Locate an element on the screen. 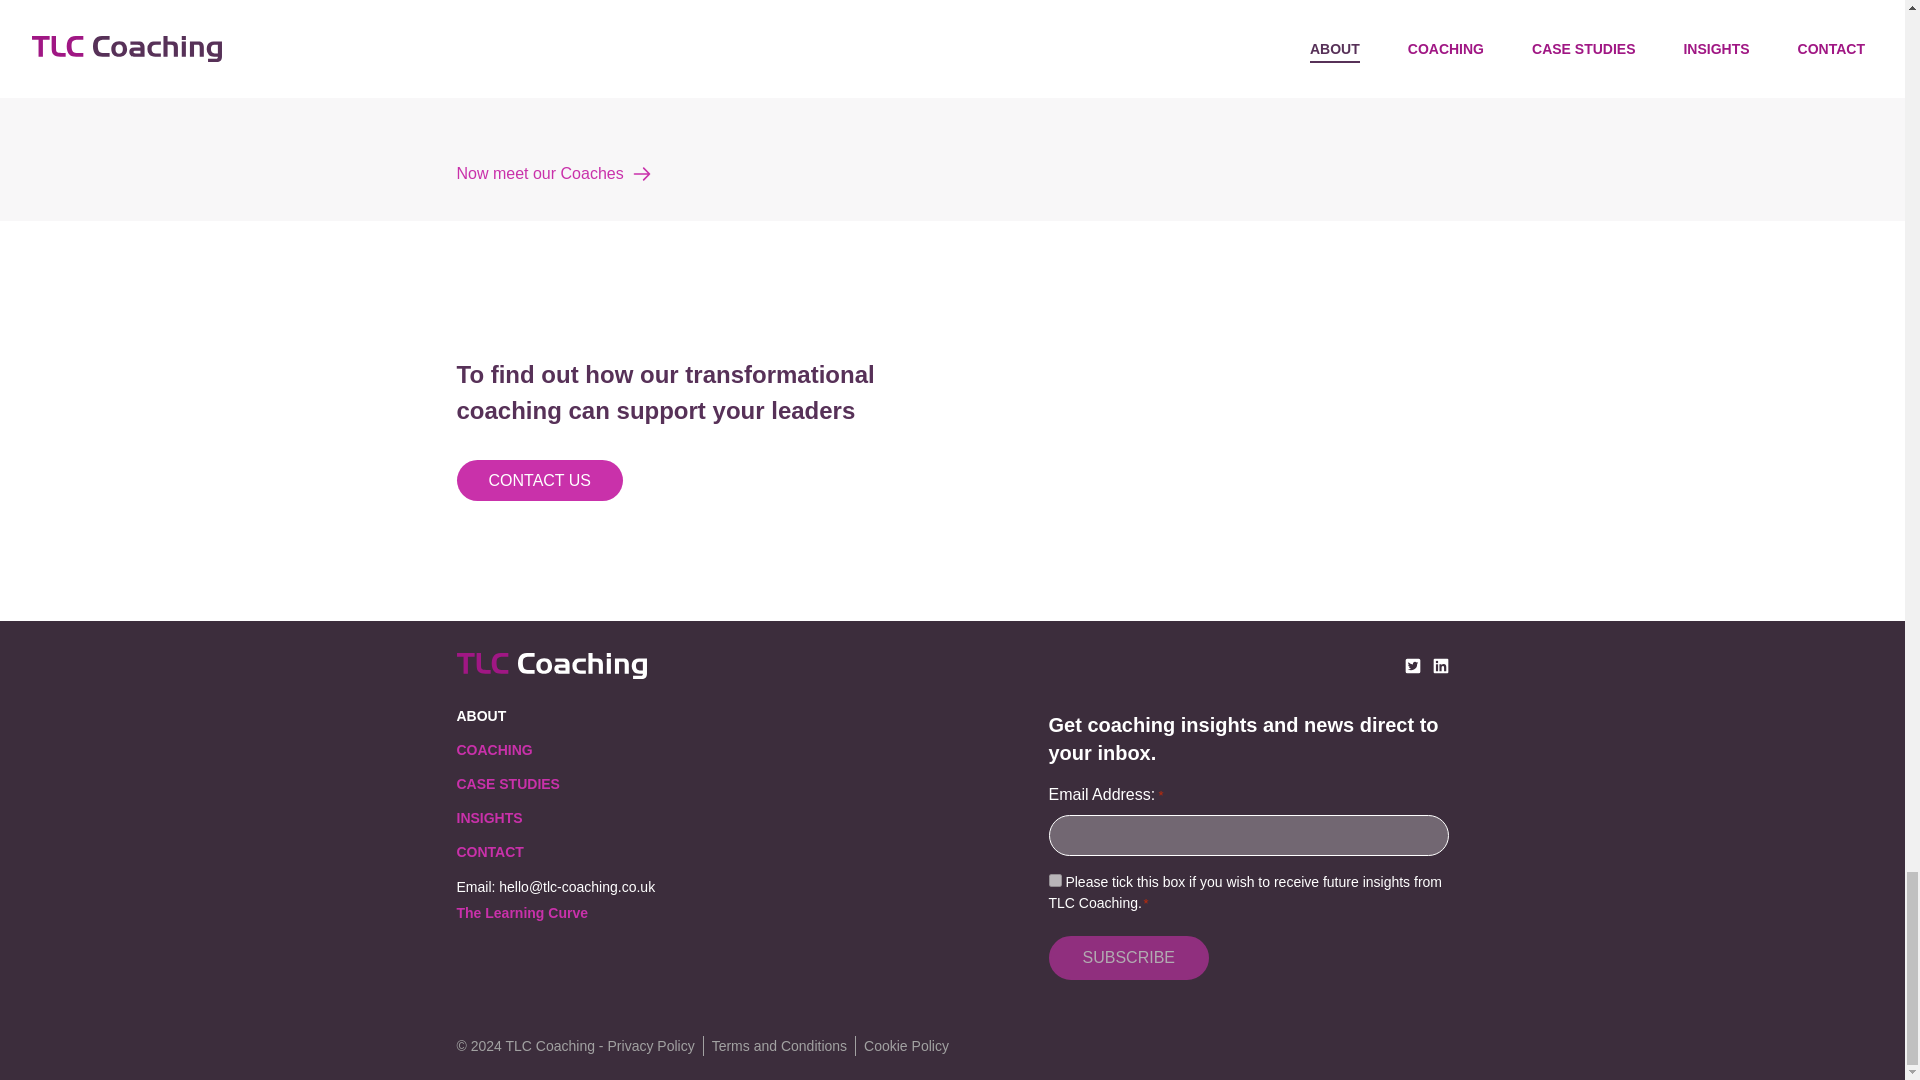 Image resolution: width=1920 pixels, height=1080 pixels. CONTACT US is located at coordinates (539, 480).